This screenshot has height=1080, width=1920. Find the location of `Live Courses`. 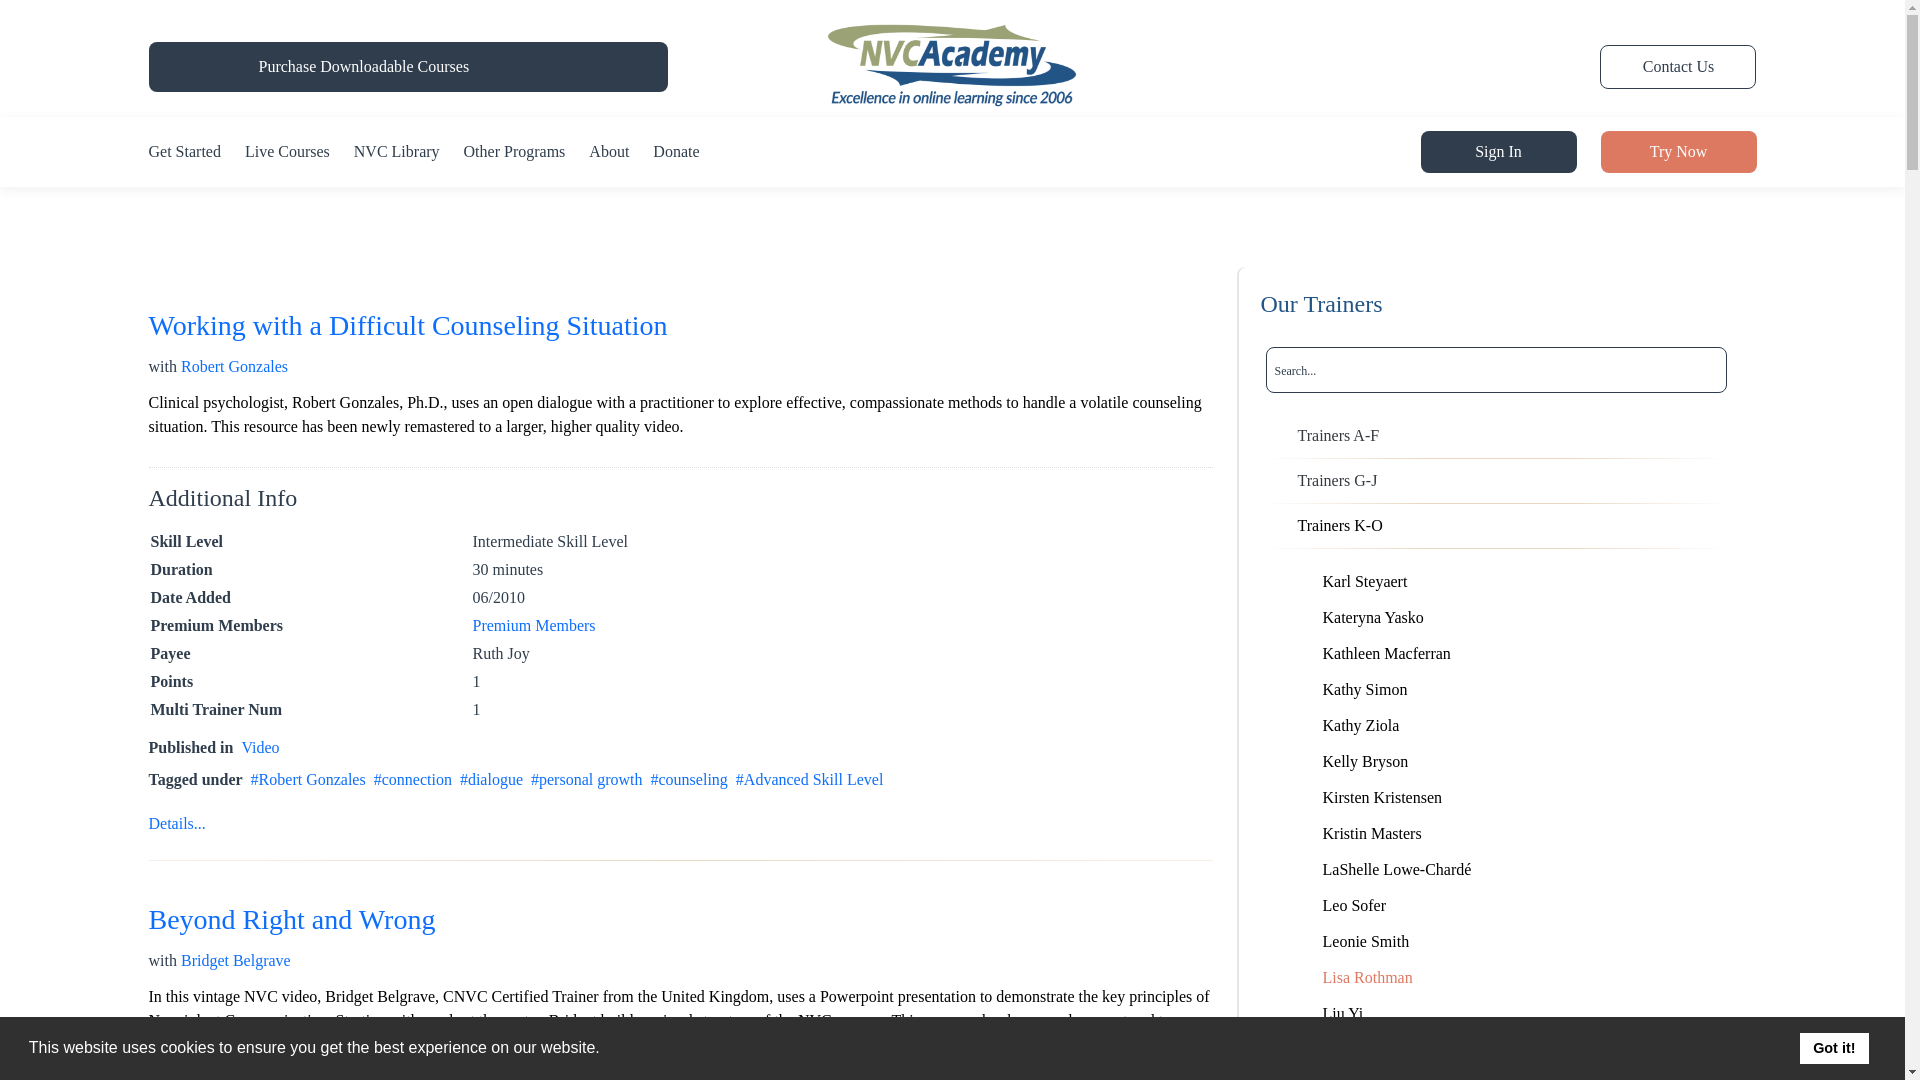

Live Courses is located at coordinates (288, 151).